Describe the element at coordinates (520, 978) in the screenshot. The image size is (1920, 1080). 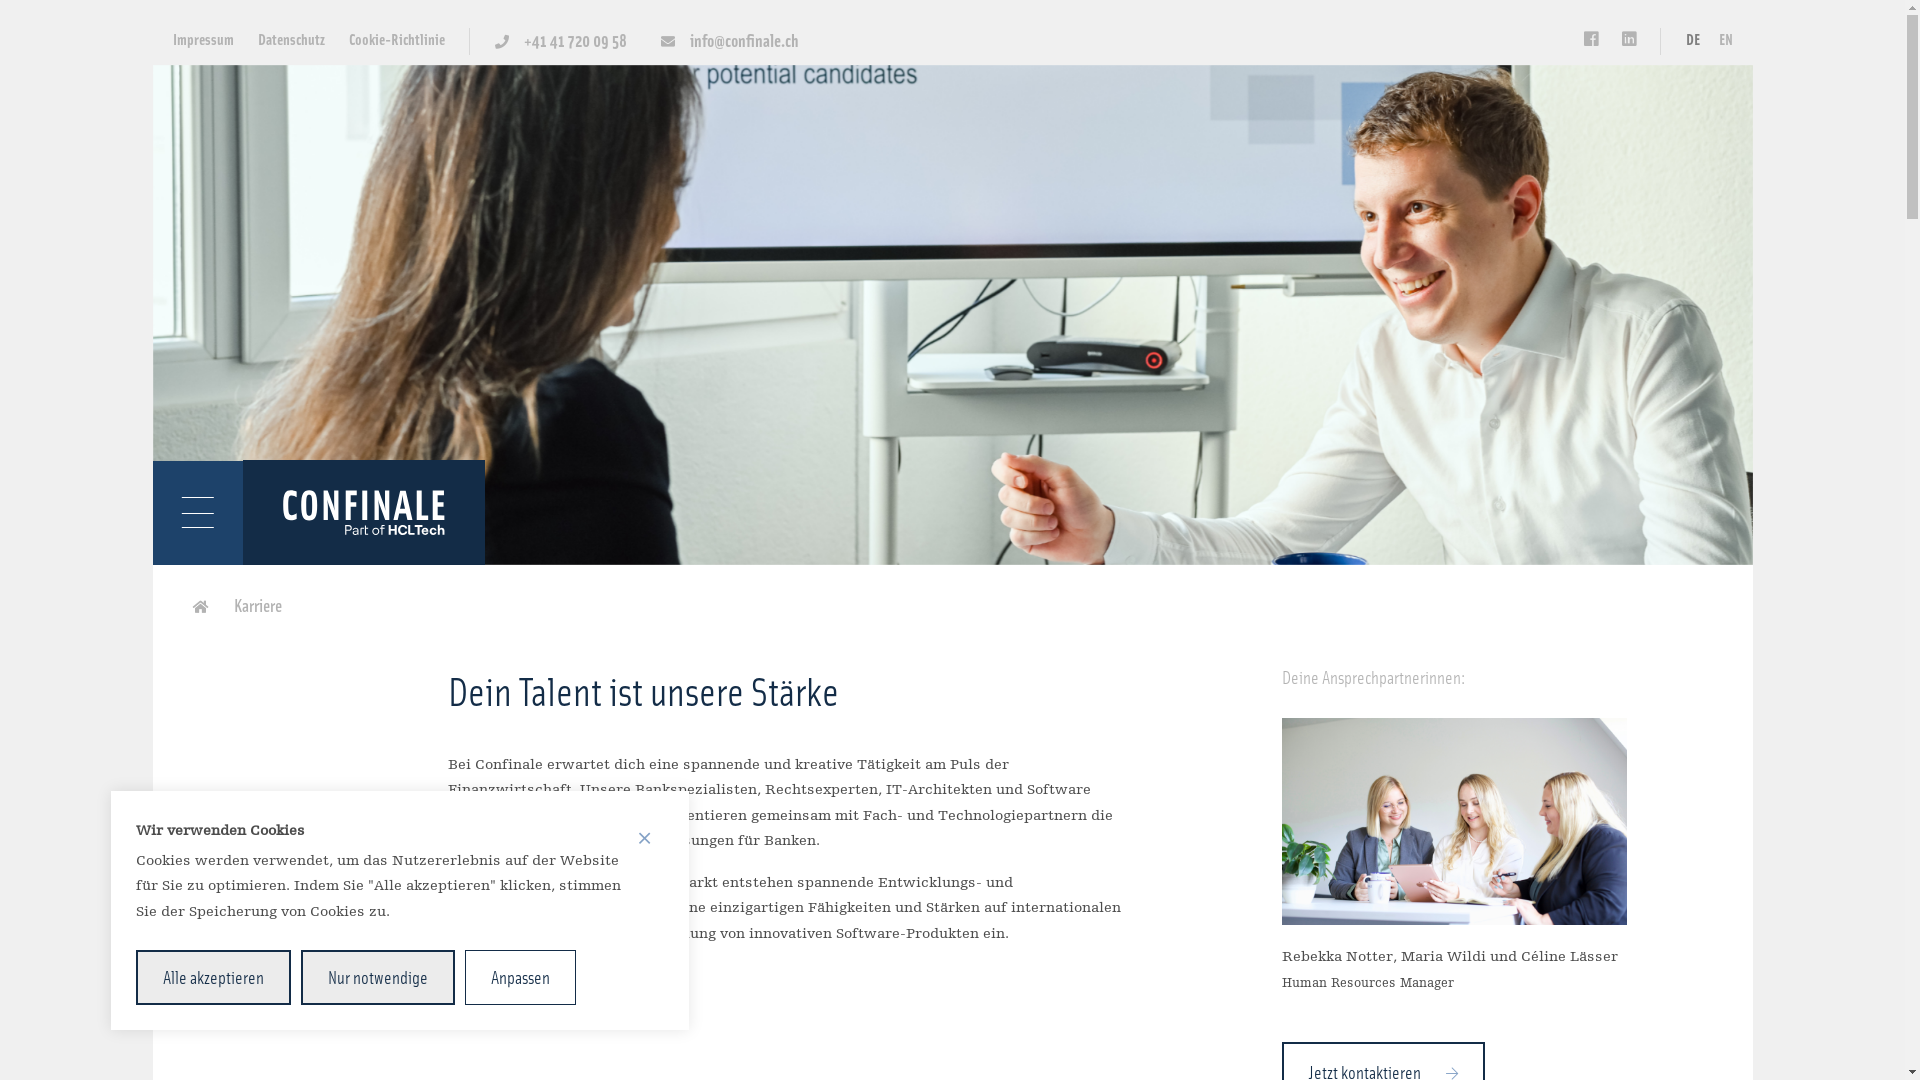
I see `Anpassen` at that location.